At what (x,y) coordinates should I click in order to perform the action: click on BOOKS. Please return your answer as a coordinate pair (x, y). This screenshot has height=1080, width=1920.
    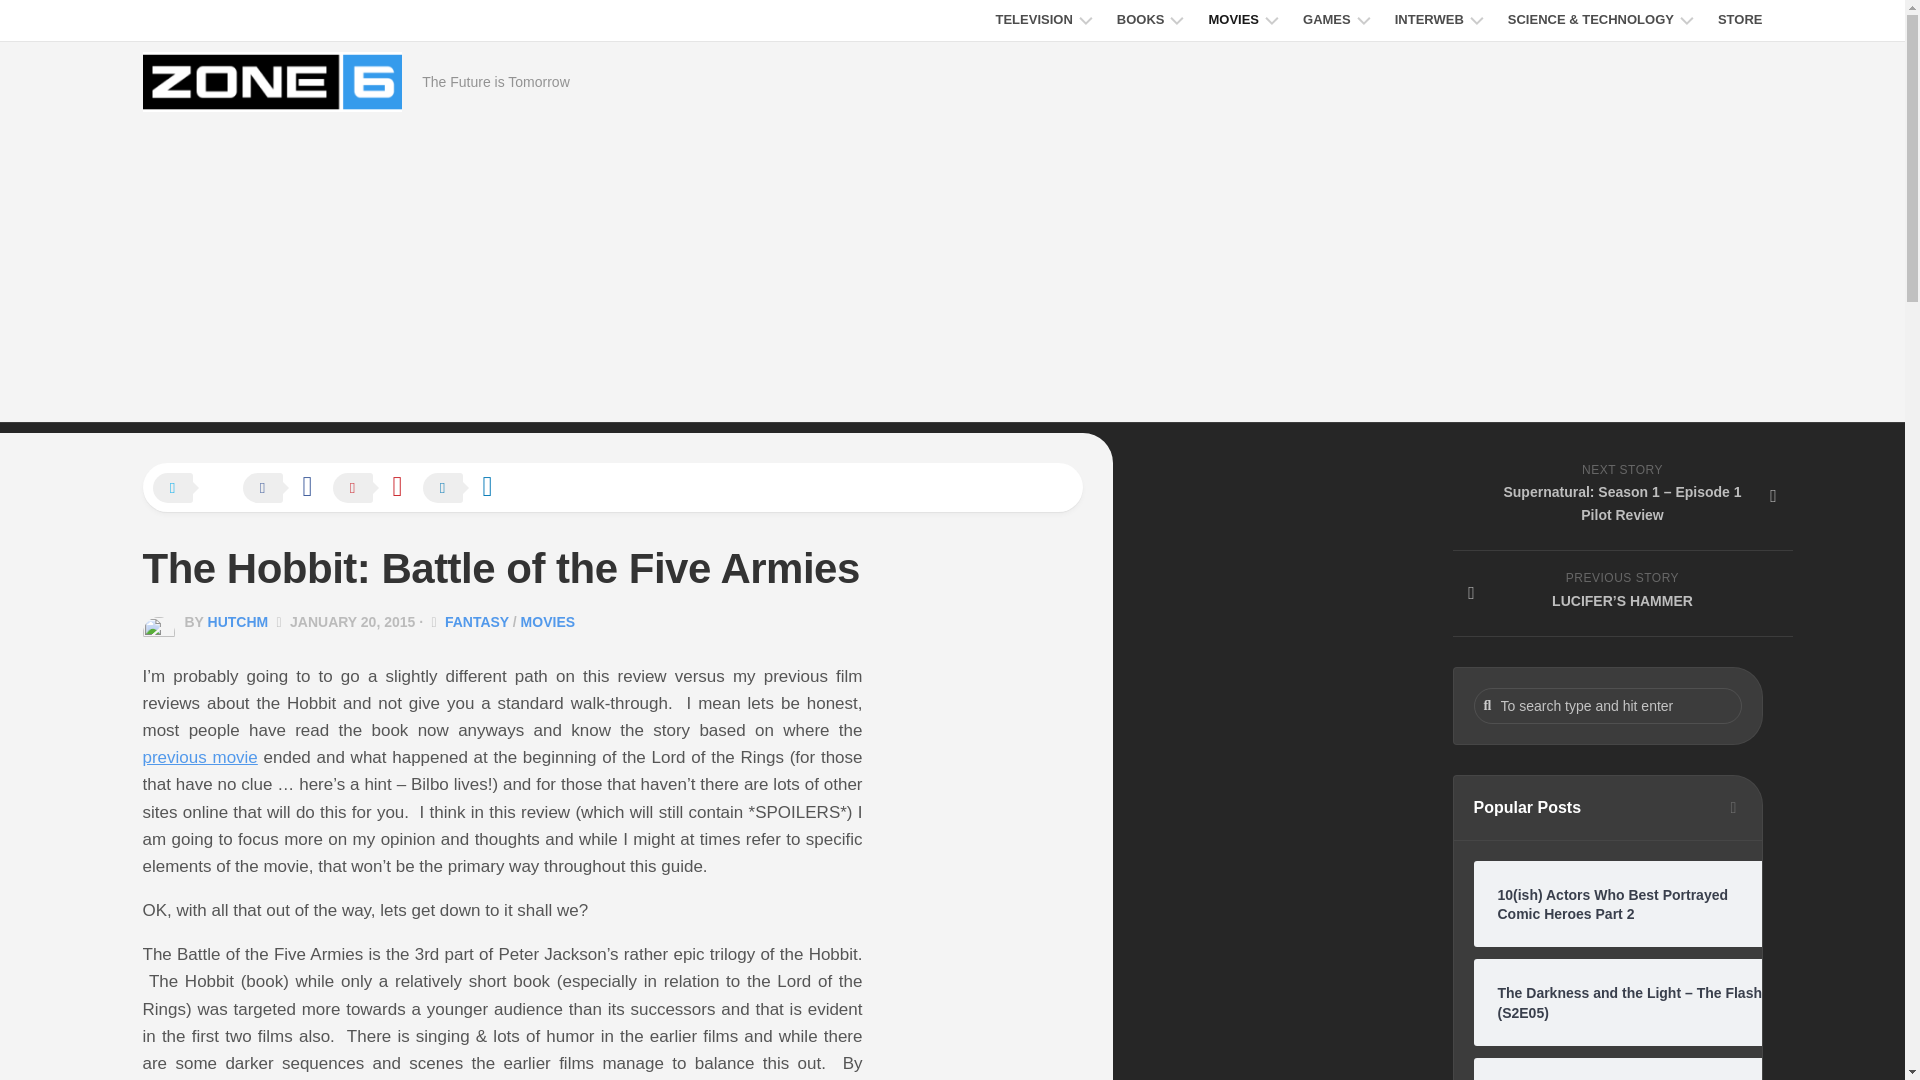
    Looking at the image, I should click on (1141, 20).